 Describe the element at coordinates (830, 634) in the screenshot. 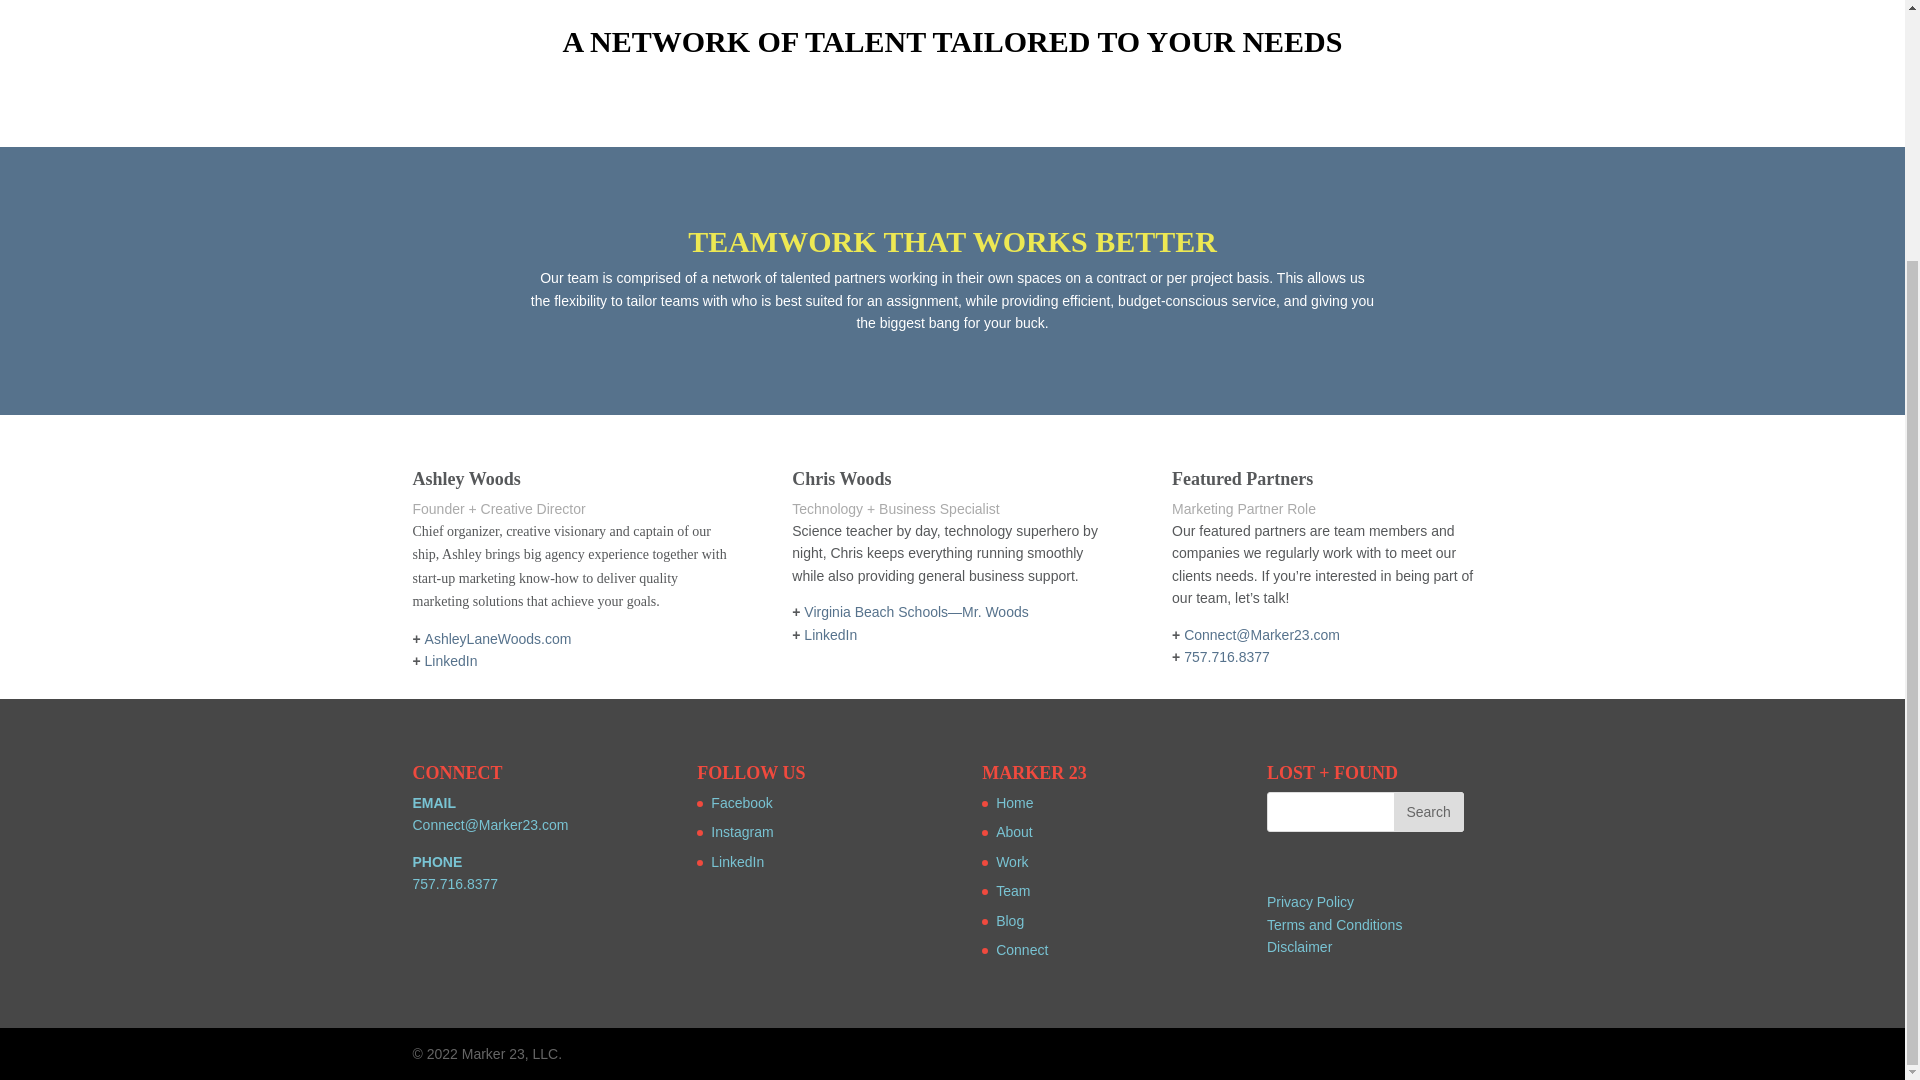

I see `LinkedIn` at that location.